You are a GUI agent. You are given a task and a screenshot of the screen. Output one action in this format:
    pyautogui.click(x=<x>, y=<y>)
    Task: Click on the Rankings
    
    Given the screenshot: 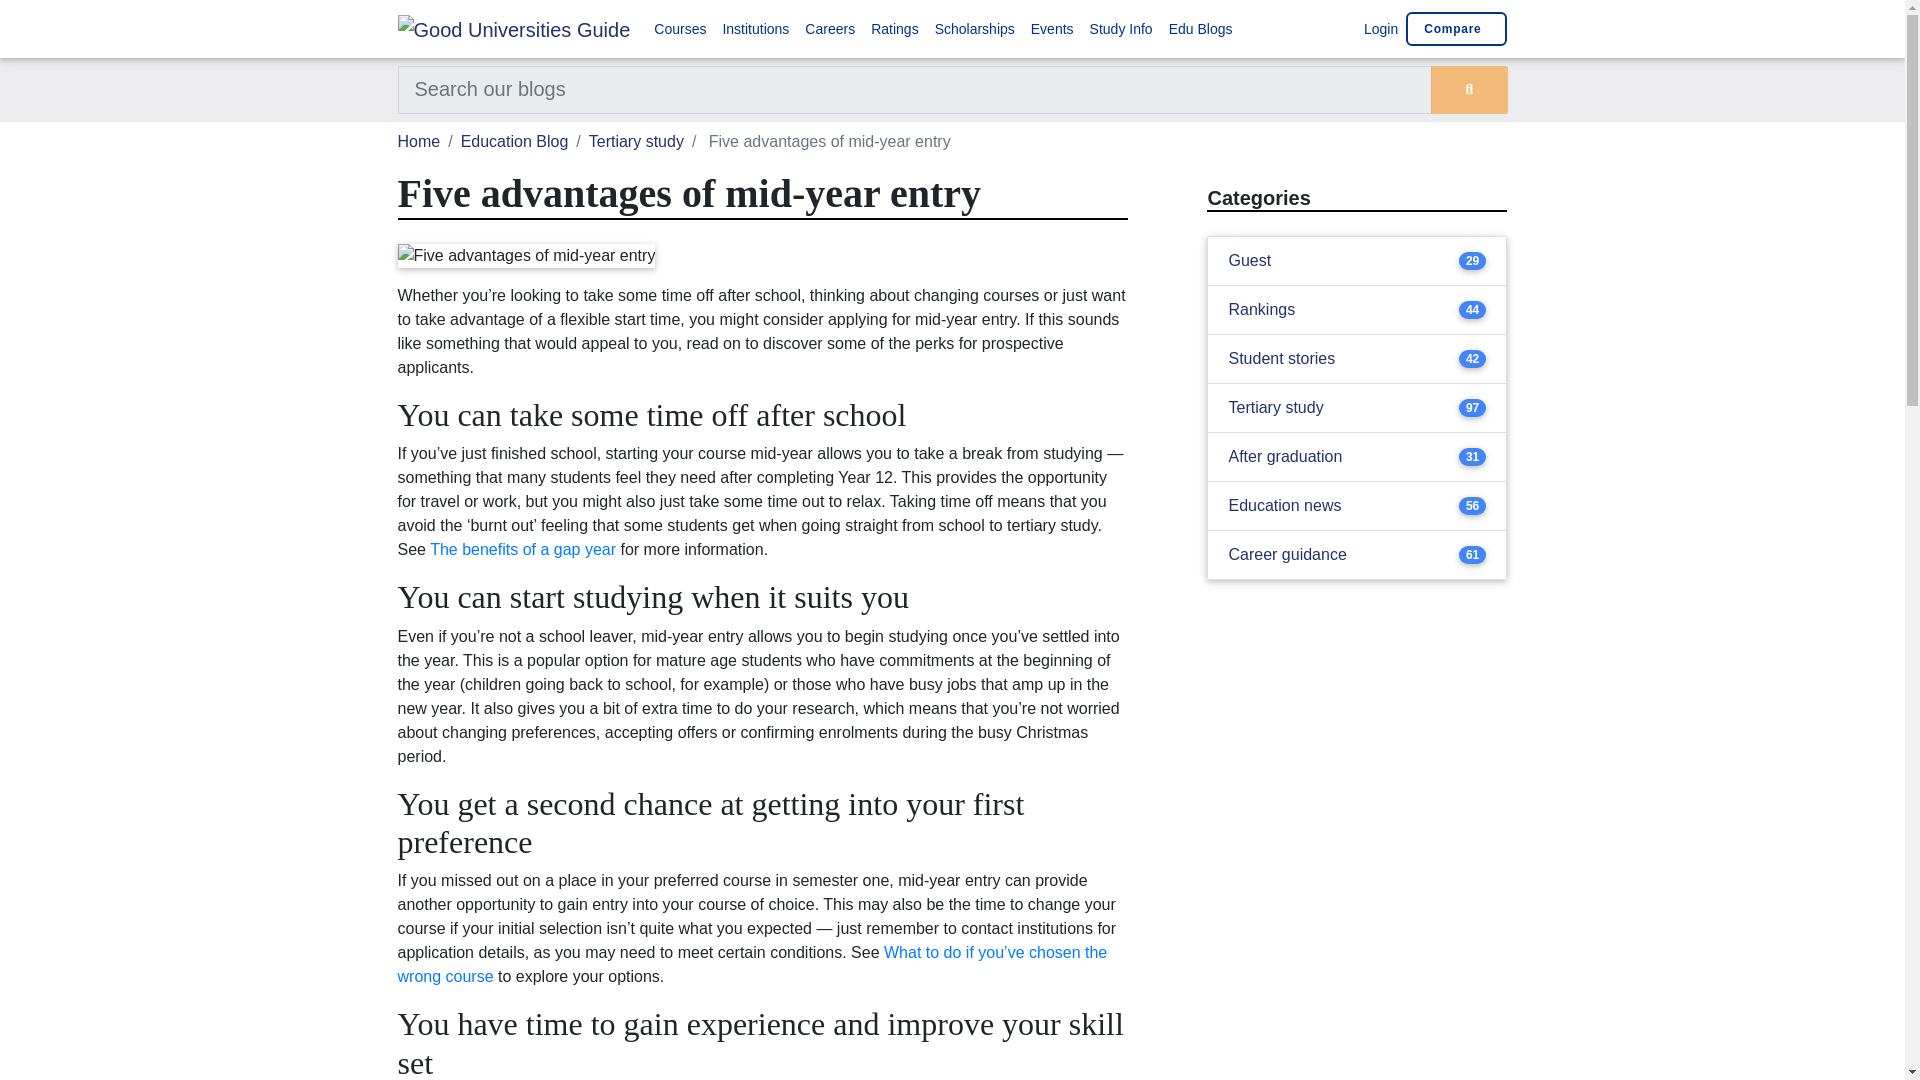 What is the action you would take?
    pyautogui.click(x=1261, y=310)
    